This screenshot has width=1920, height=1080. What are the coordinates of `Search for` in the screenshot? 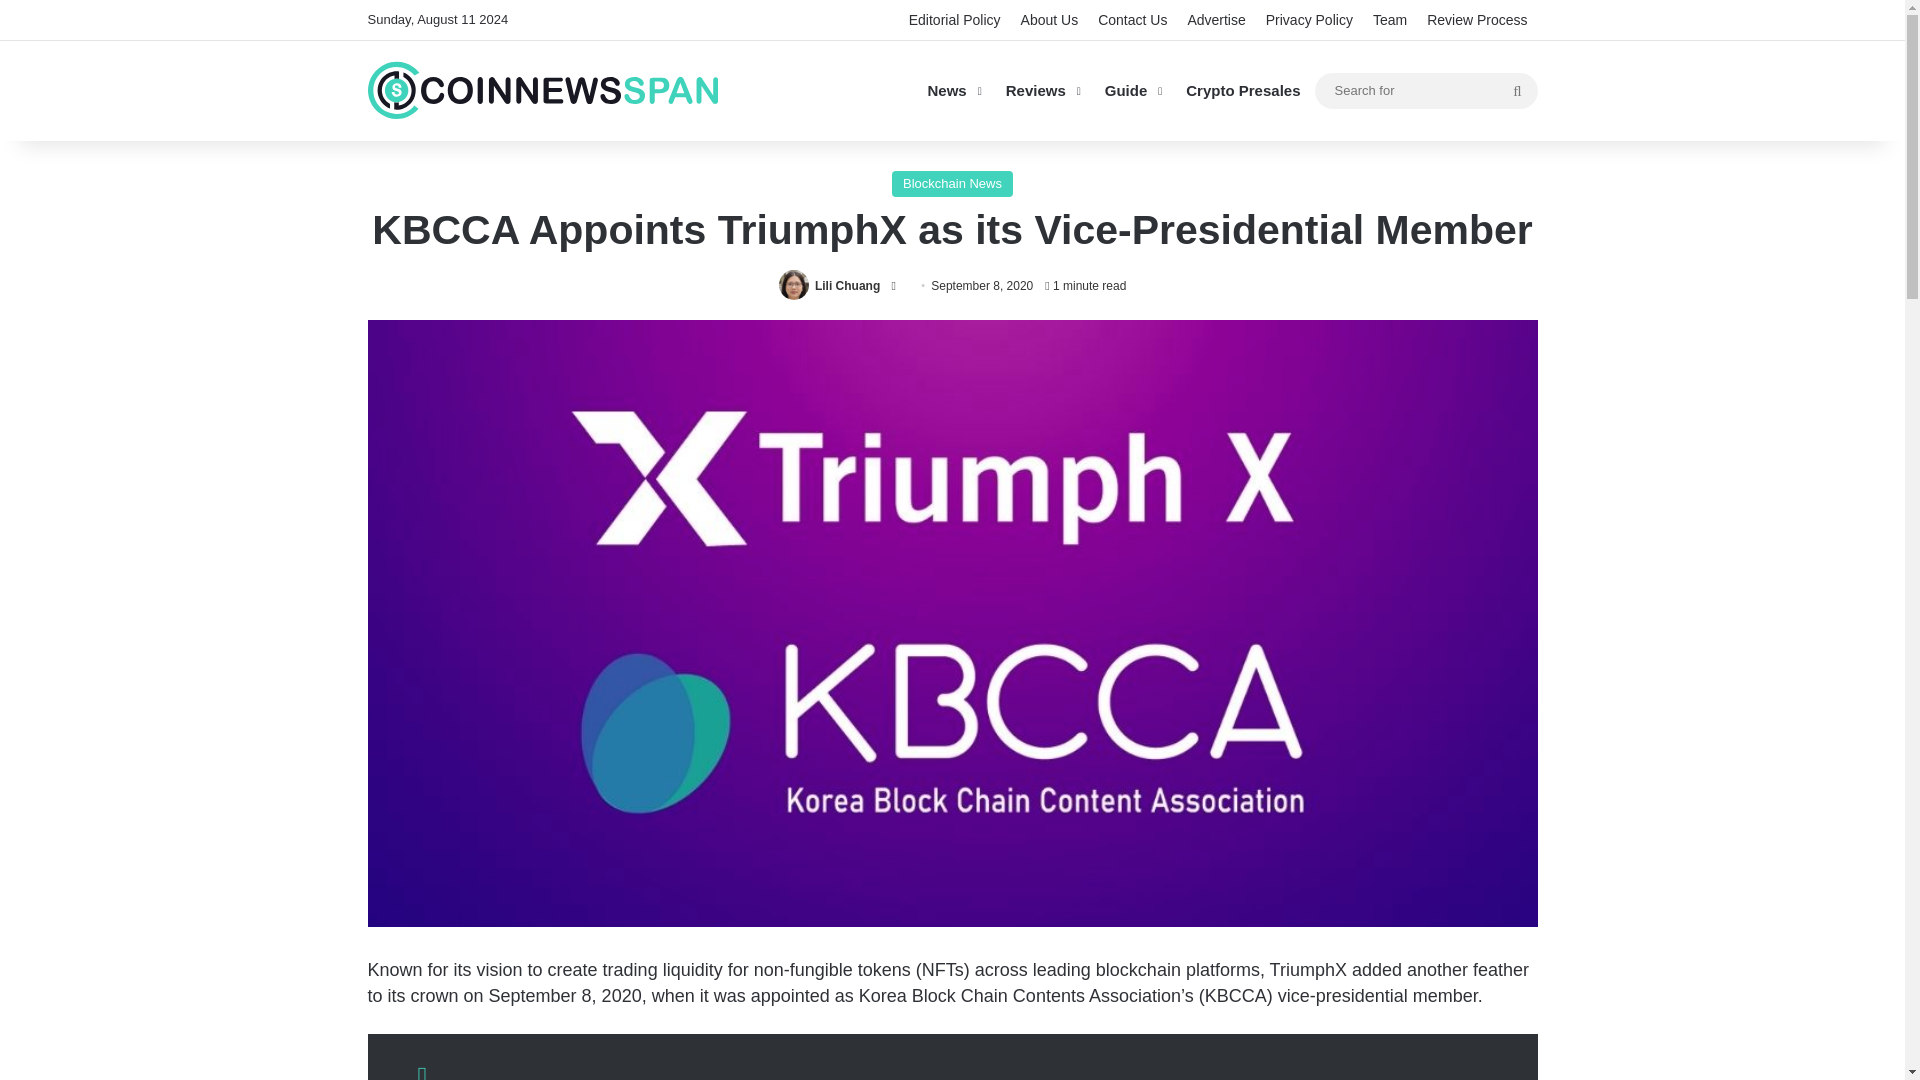 It's located at (1425, 89).